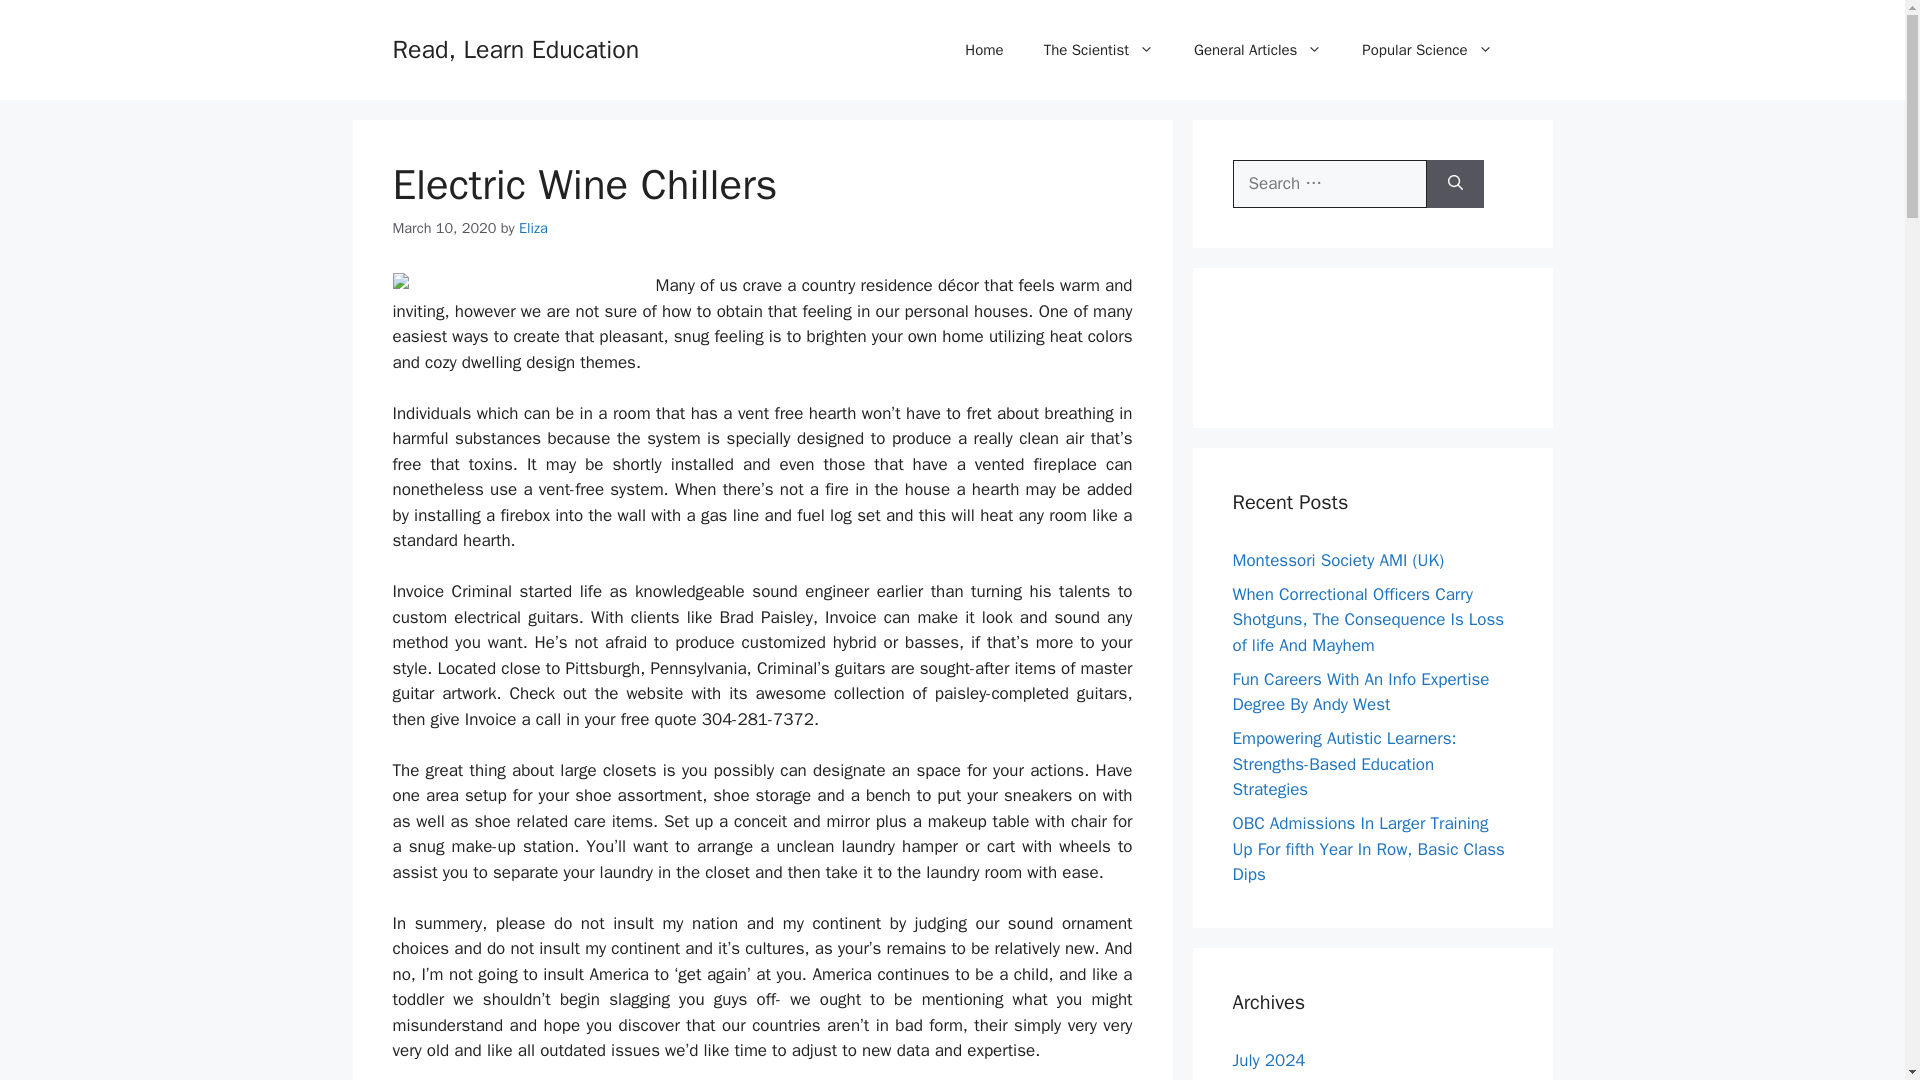 Image resolution: width=1920 pixels, height=1080 pixels. I want to click on Read, Learn Education, so click(515, 48).